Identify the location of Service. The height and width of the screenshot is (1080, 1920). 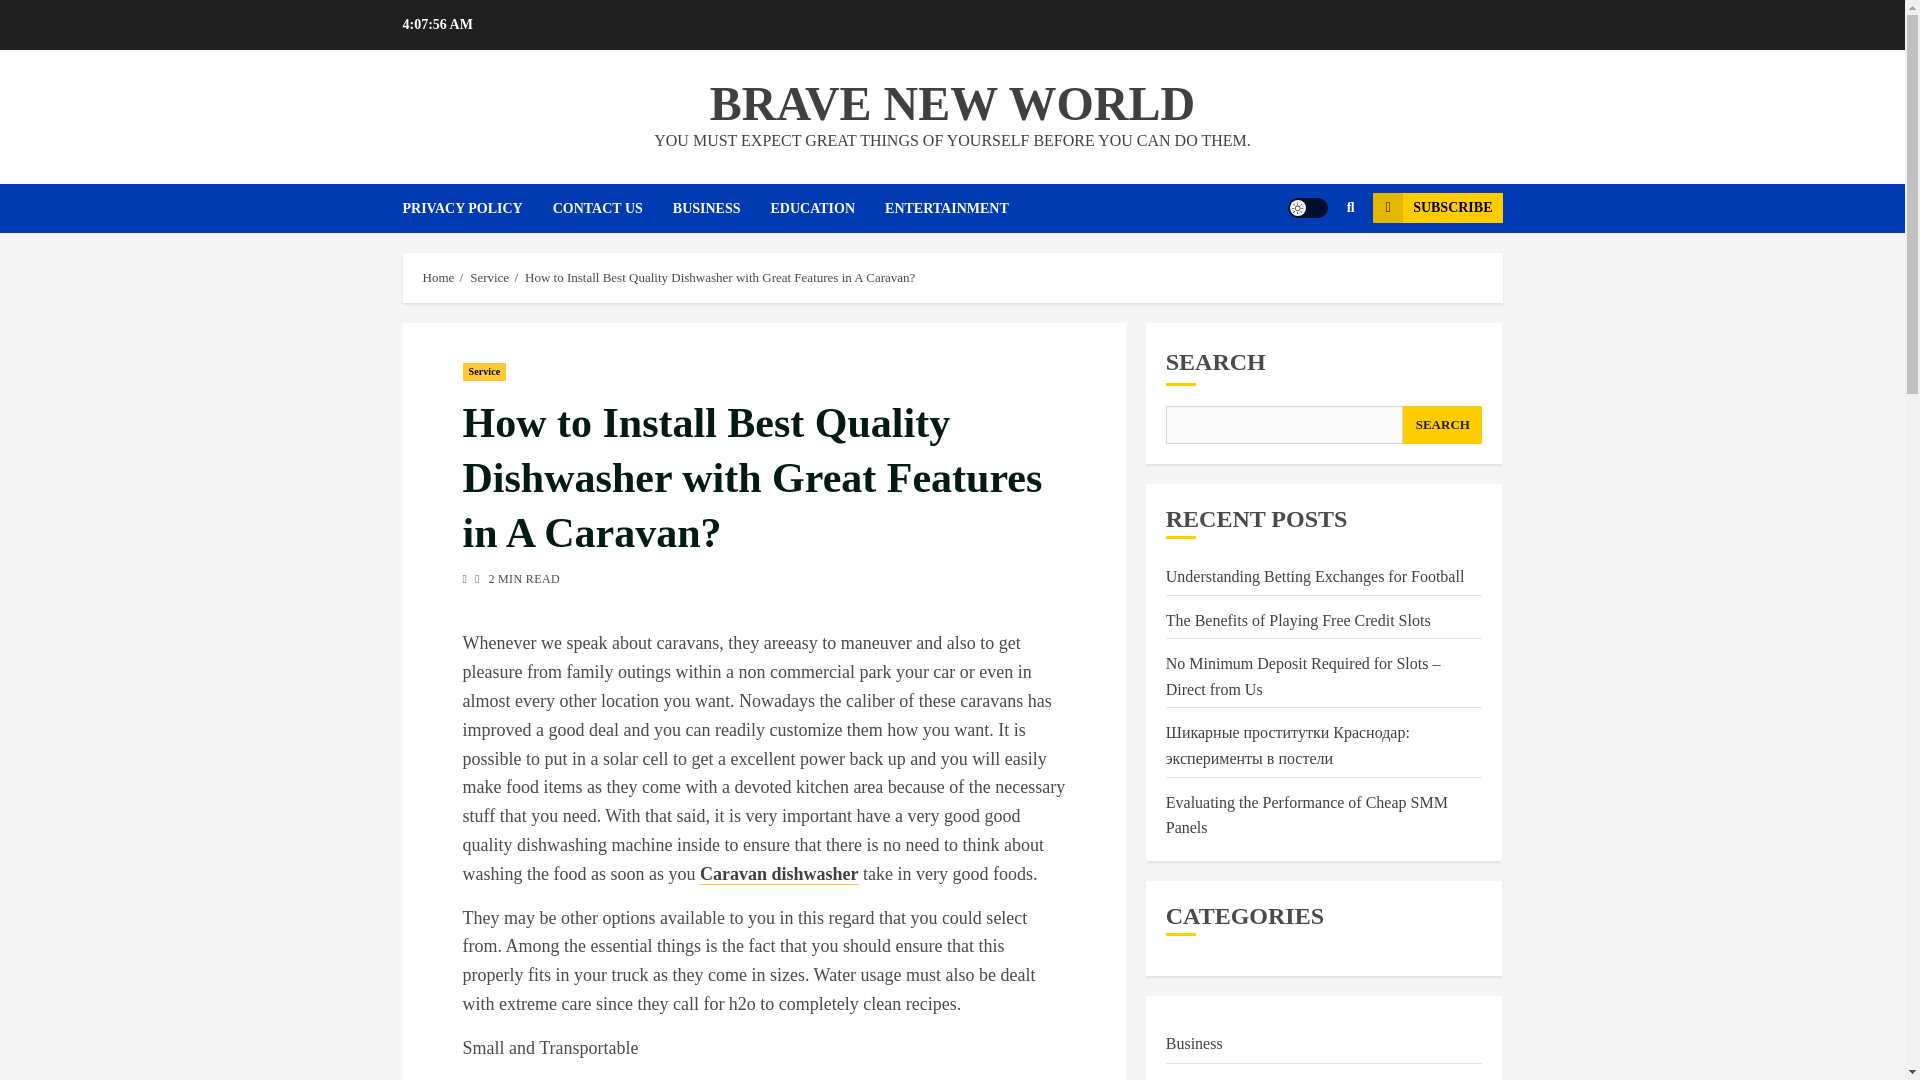
(484, 372).